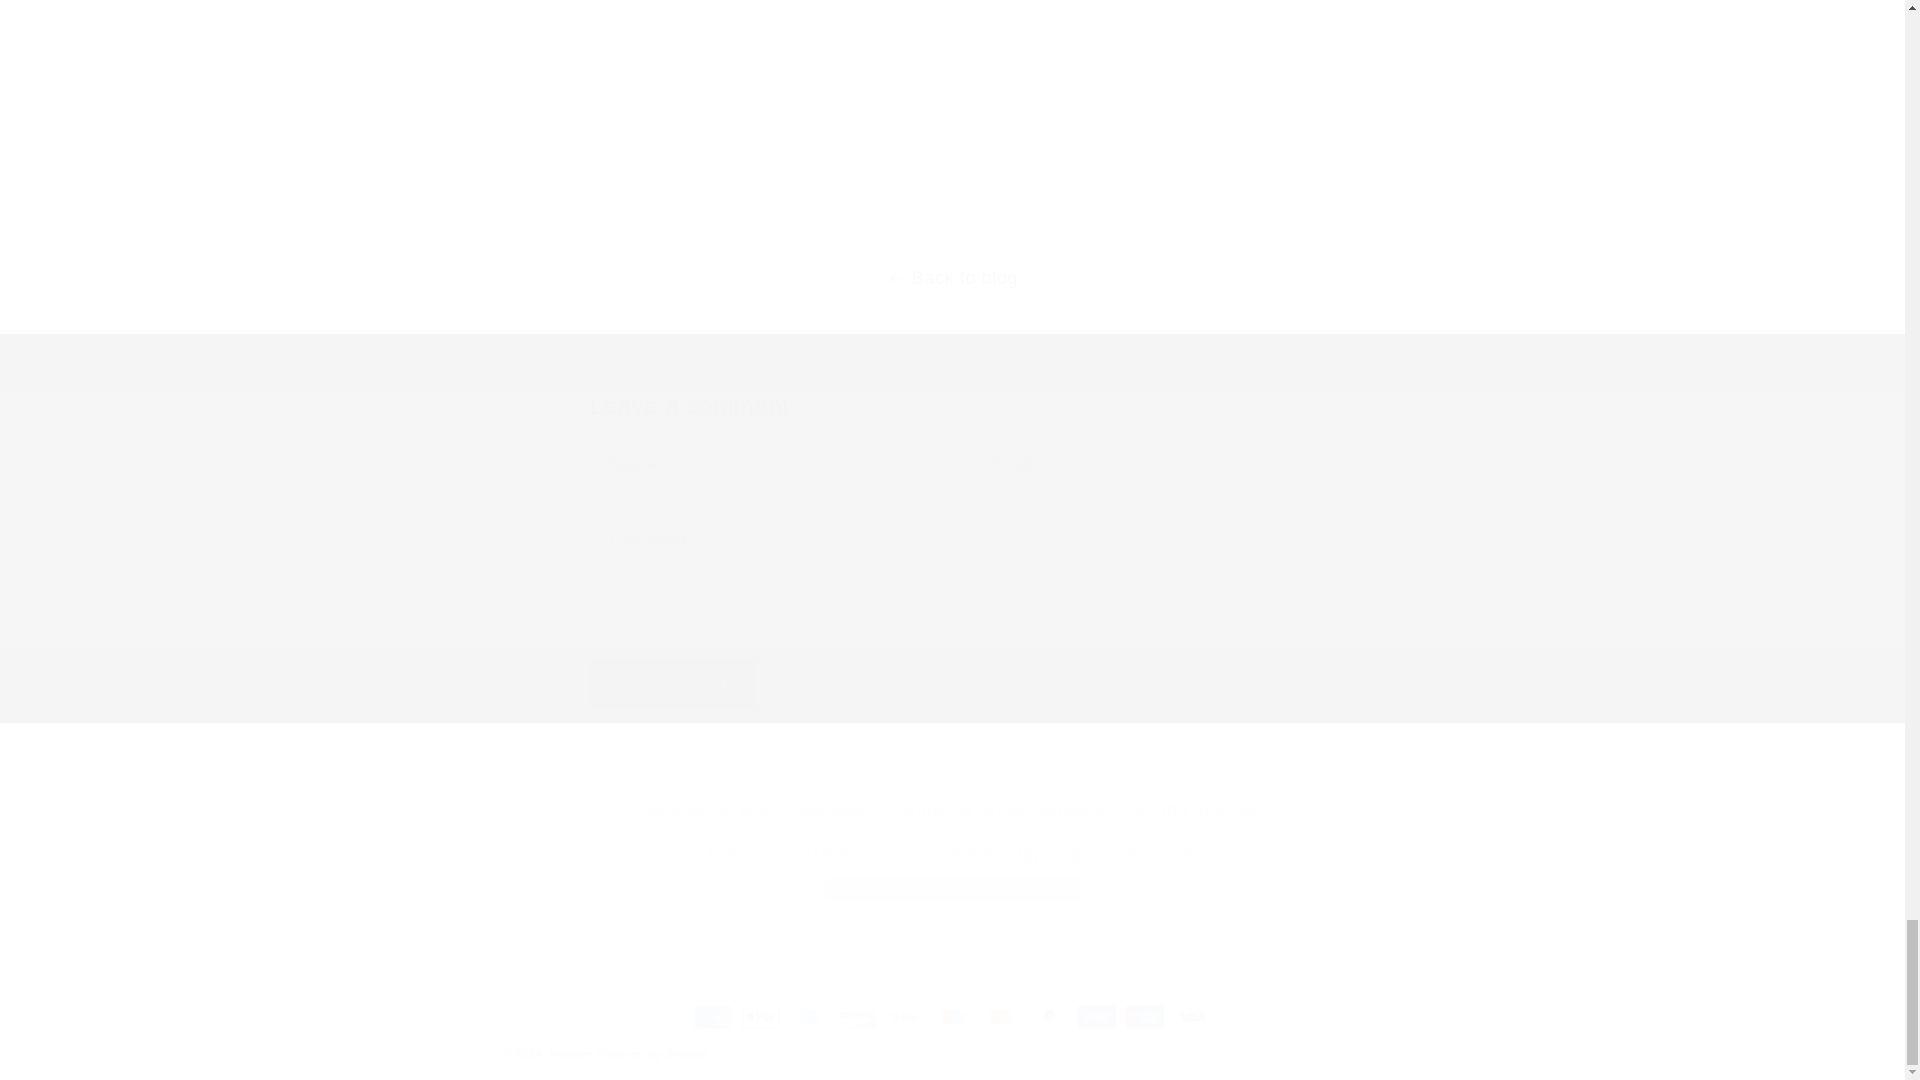  Describe the element at coordinates (571, 1053) in the screenshot. I see `Reviber` at that location.